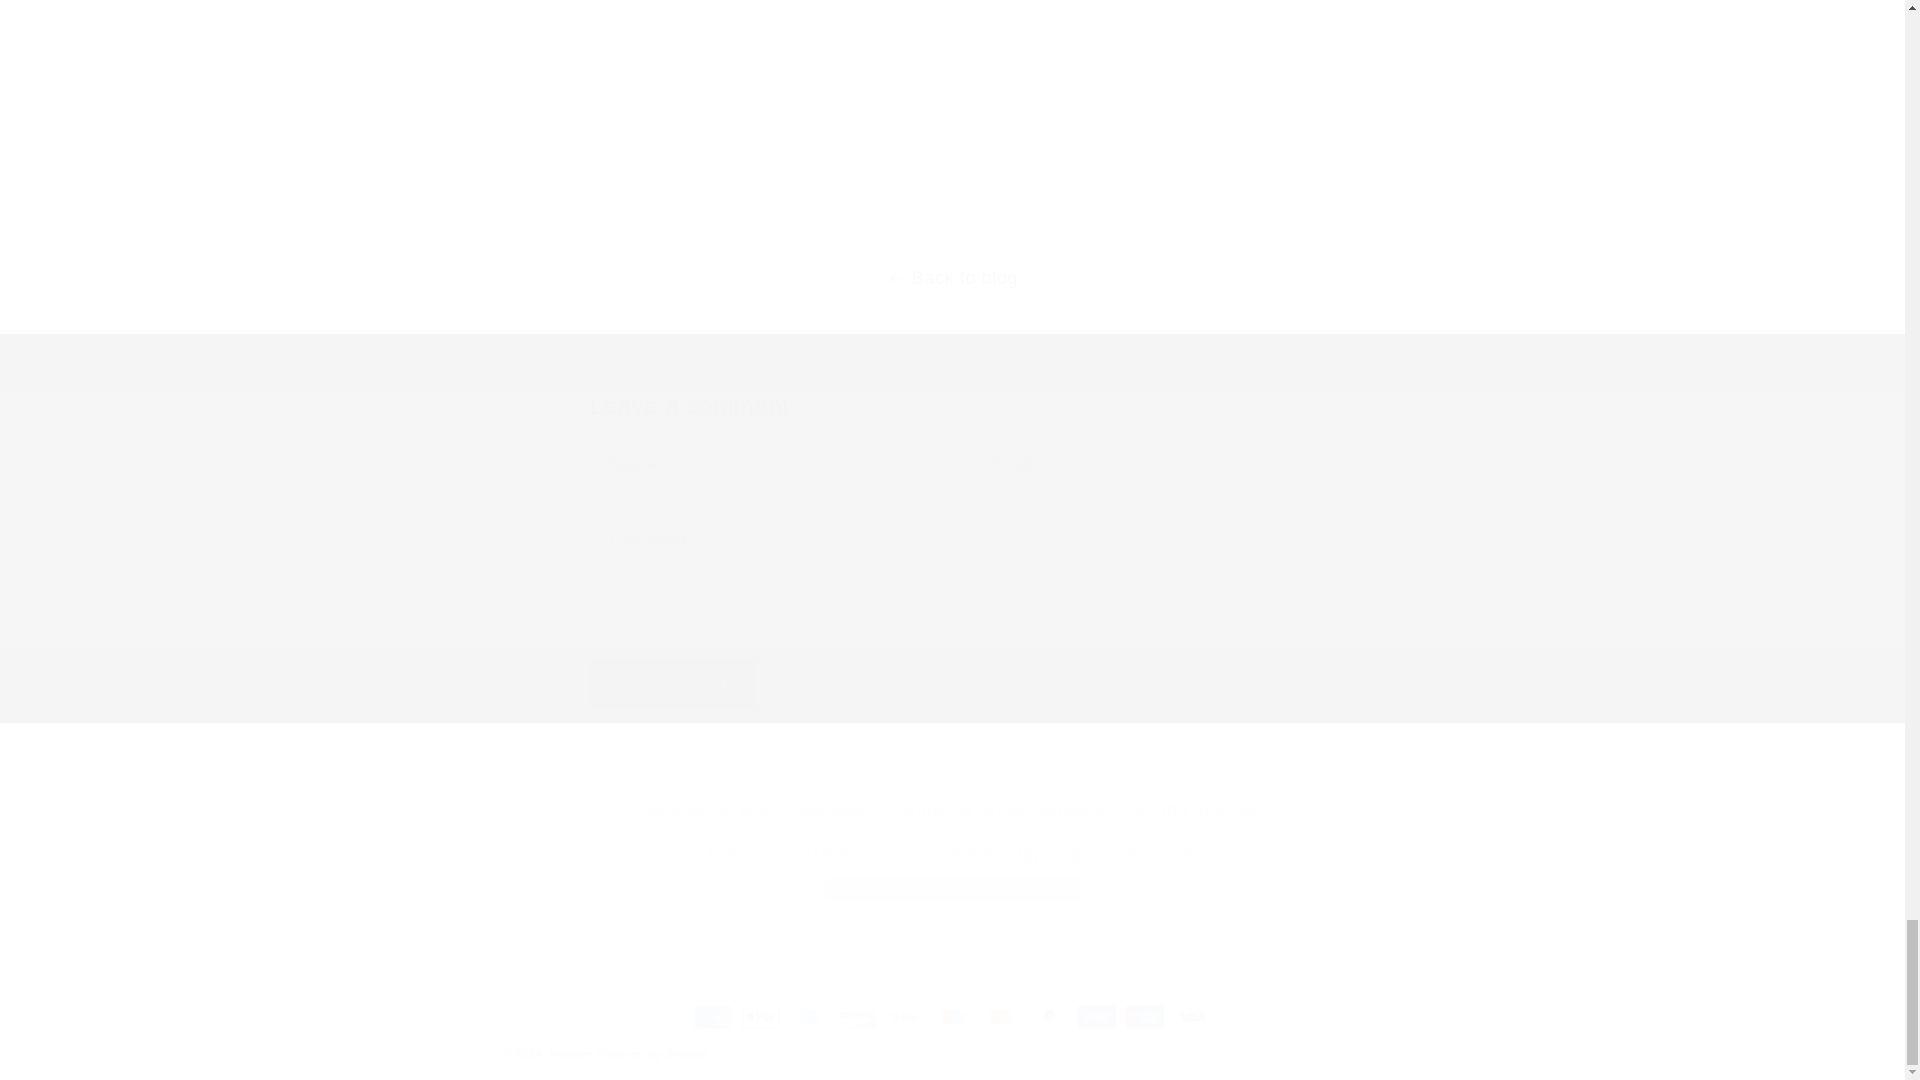  Describe the element at coordinates (571, 1053) in the screenshot. I see `Reviber` at that location.